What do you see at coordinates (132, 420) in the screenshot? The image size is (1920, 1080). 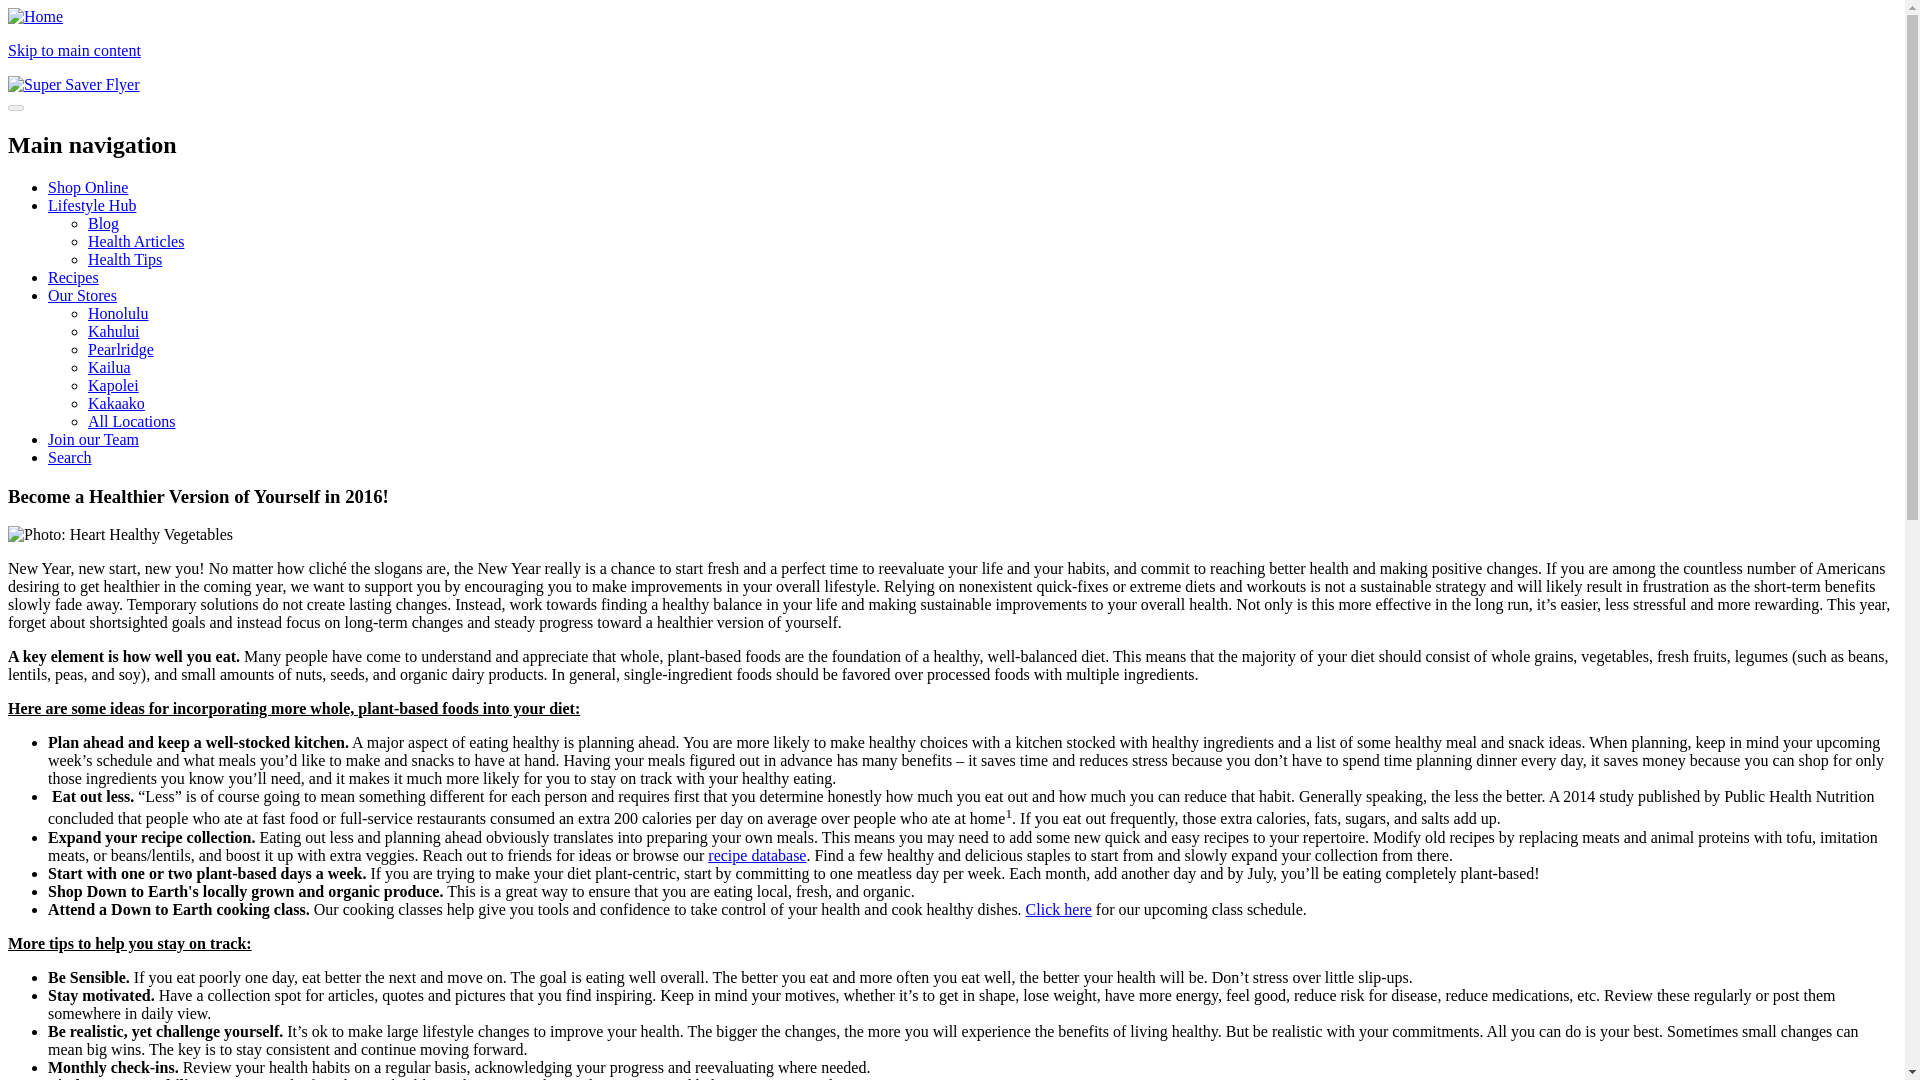 I see `All Locations` at bounding box center [132, 420].